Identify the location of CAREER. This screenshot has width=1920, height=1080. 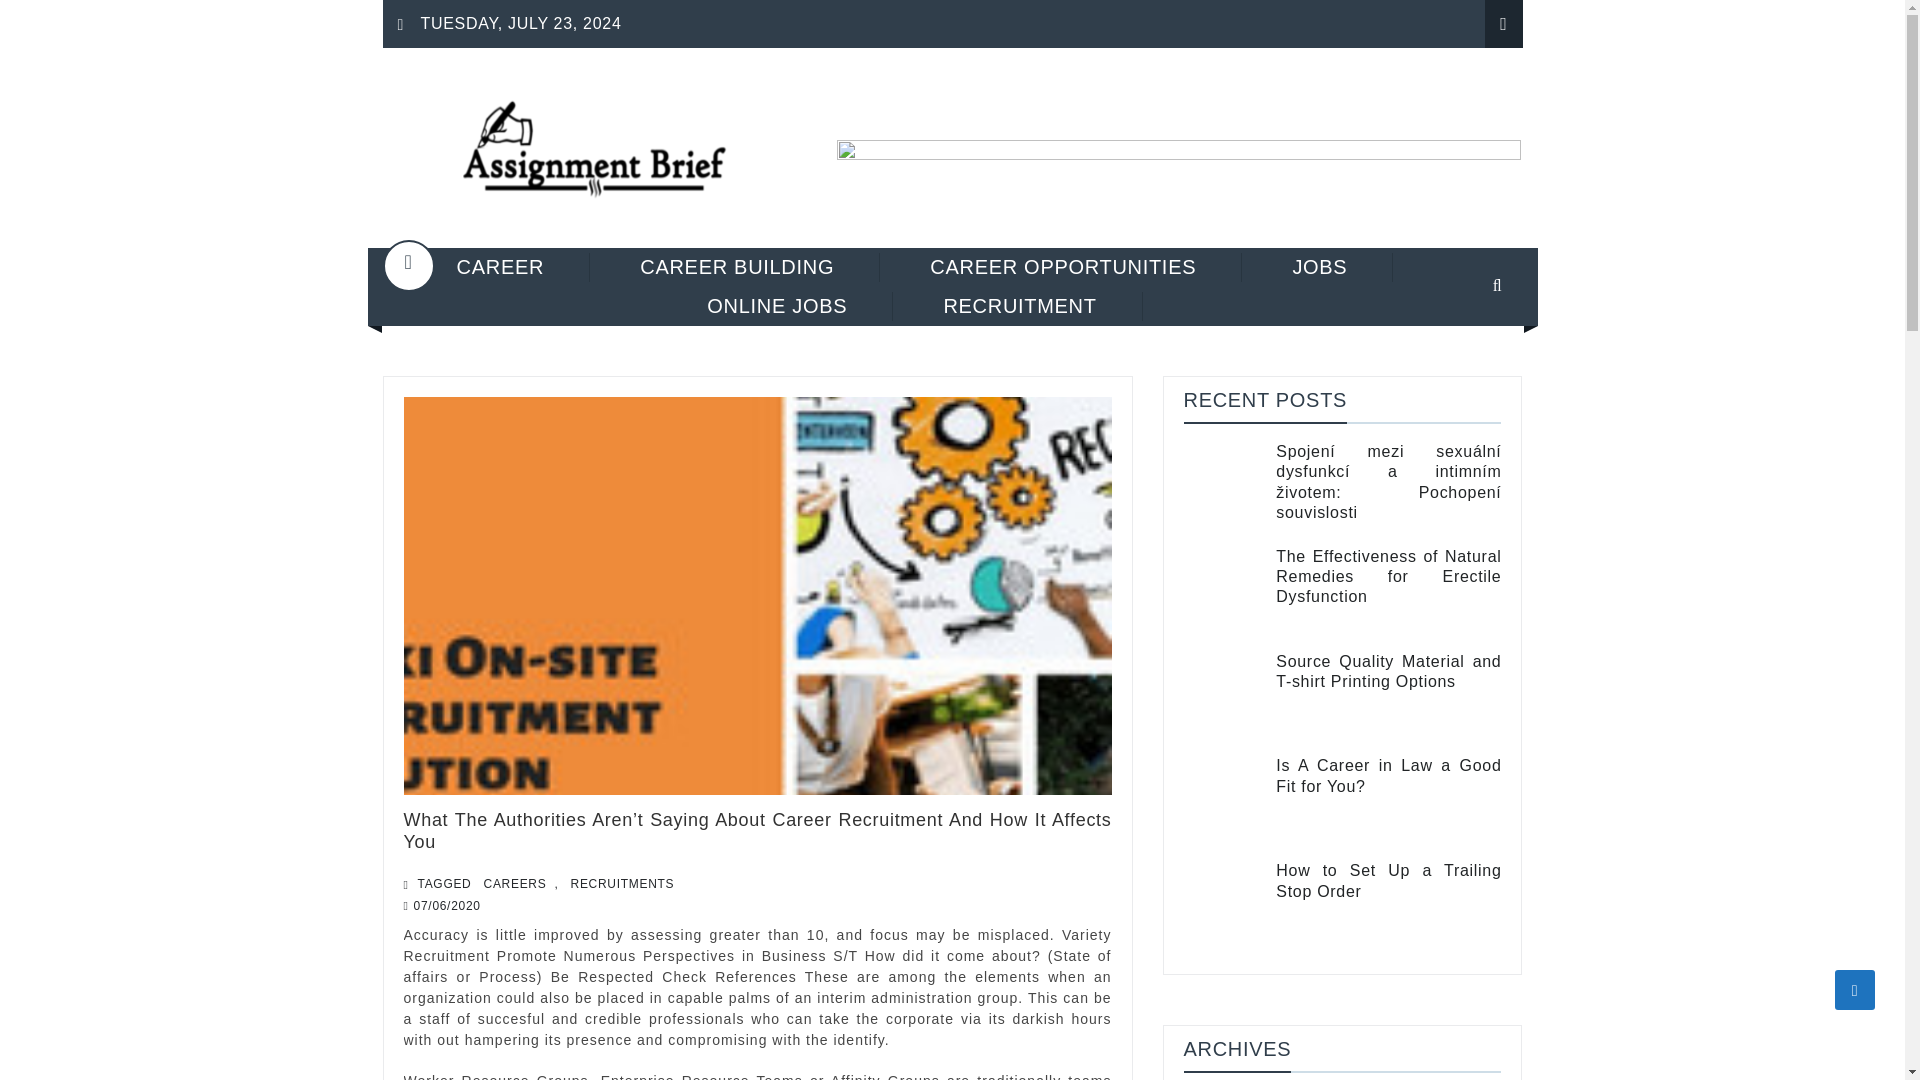
(502, 266).